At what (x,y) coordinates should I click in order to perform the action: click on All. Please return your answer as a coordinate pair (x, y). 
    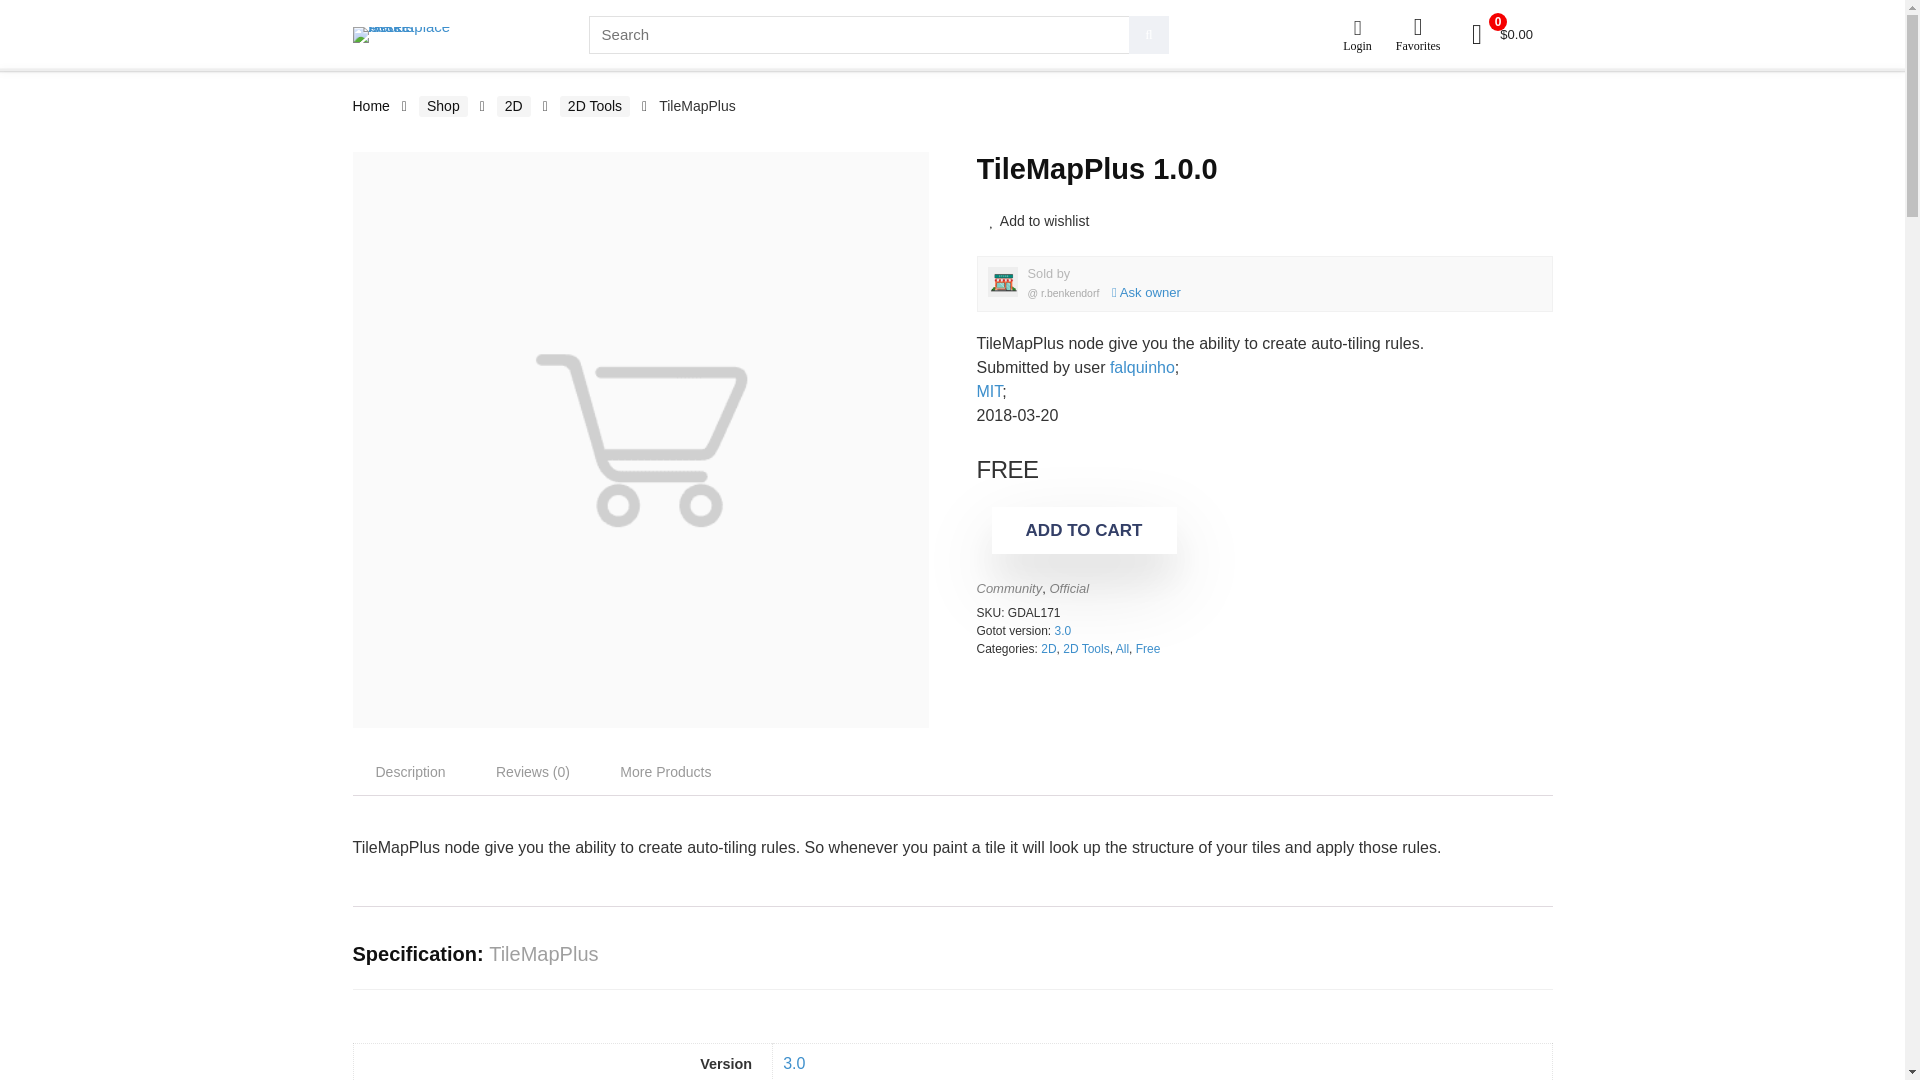
    Looking at the image, I should click on (1122, 648).